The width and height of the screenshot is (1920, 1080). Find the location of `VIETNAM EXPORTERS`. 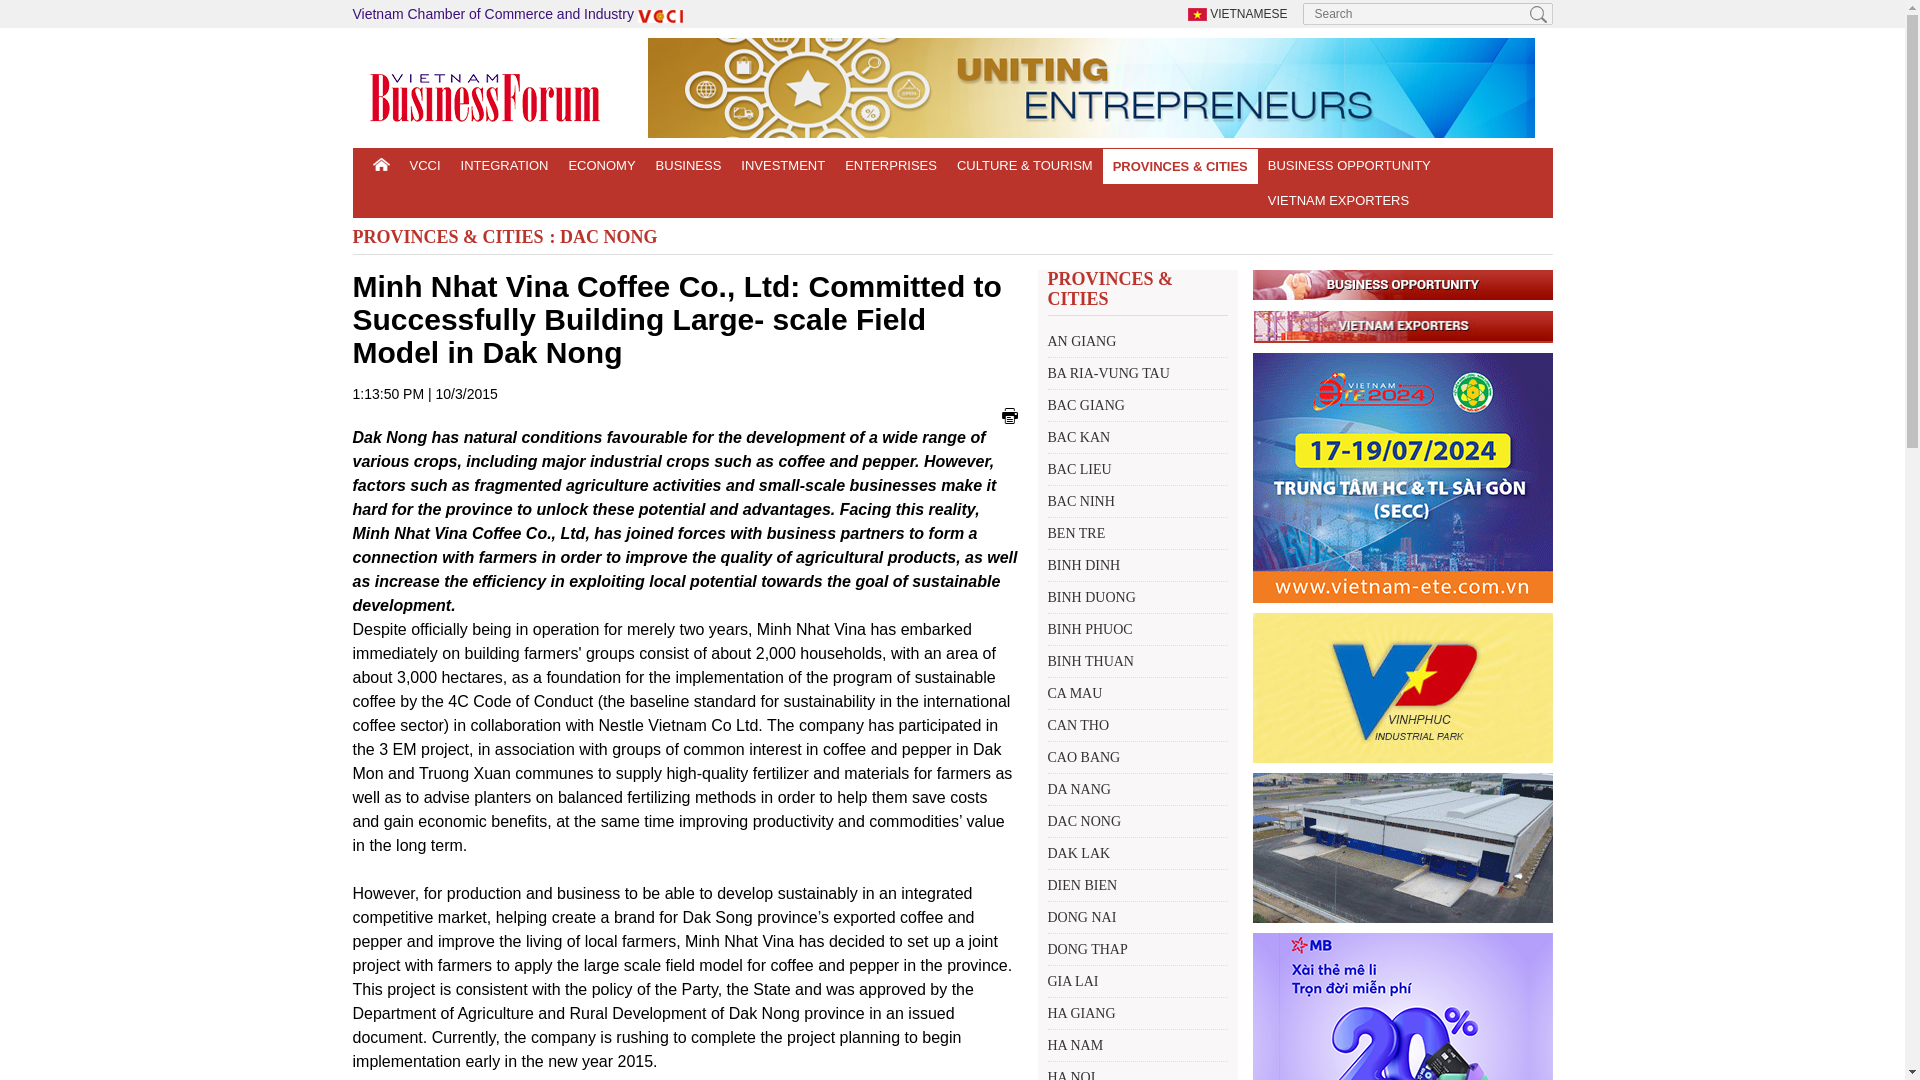

VIETNAM EXPORTERS is located at coordinates (1333, 200).